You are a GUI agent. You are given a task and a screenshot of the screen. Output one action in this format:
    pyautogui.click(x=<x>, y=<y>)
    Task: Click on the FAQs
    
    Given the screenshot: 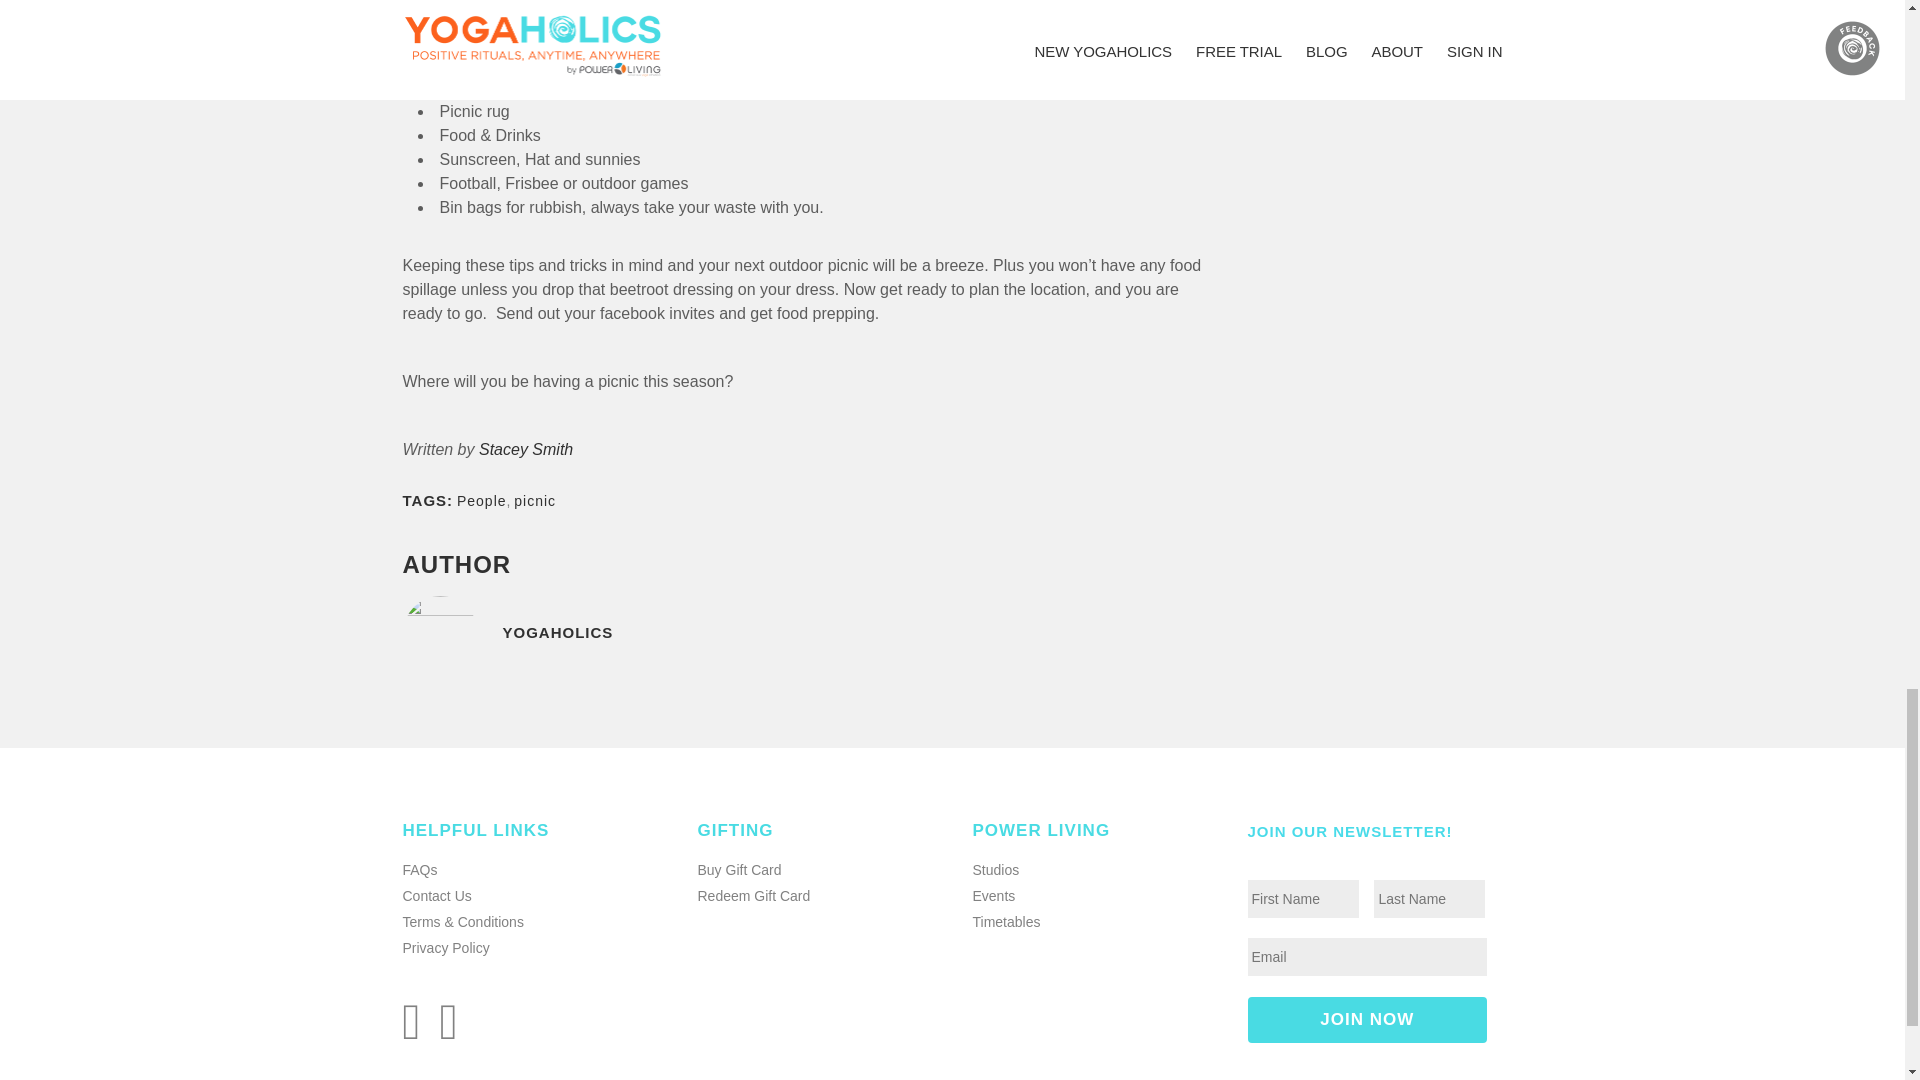 What is the action you would take?
    pyautogui.click(x=419, y=870)
    